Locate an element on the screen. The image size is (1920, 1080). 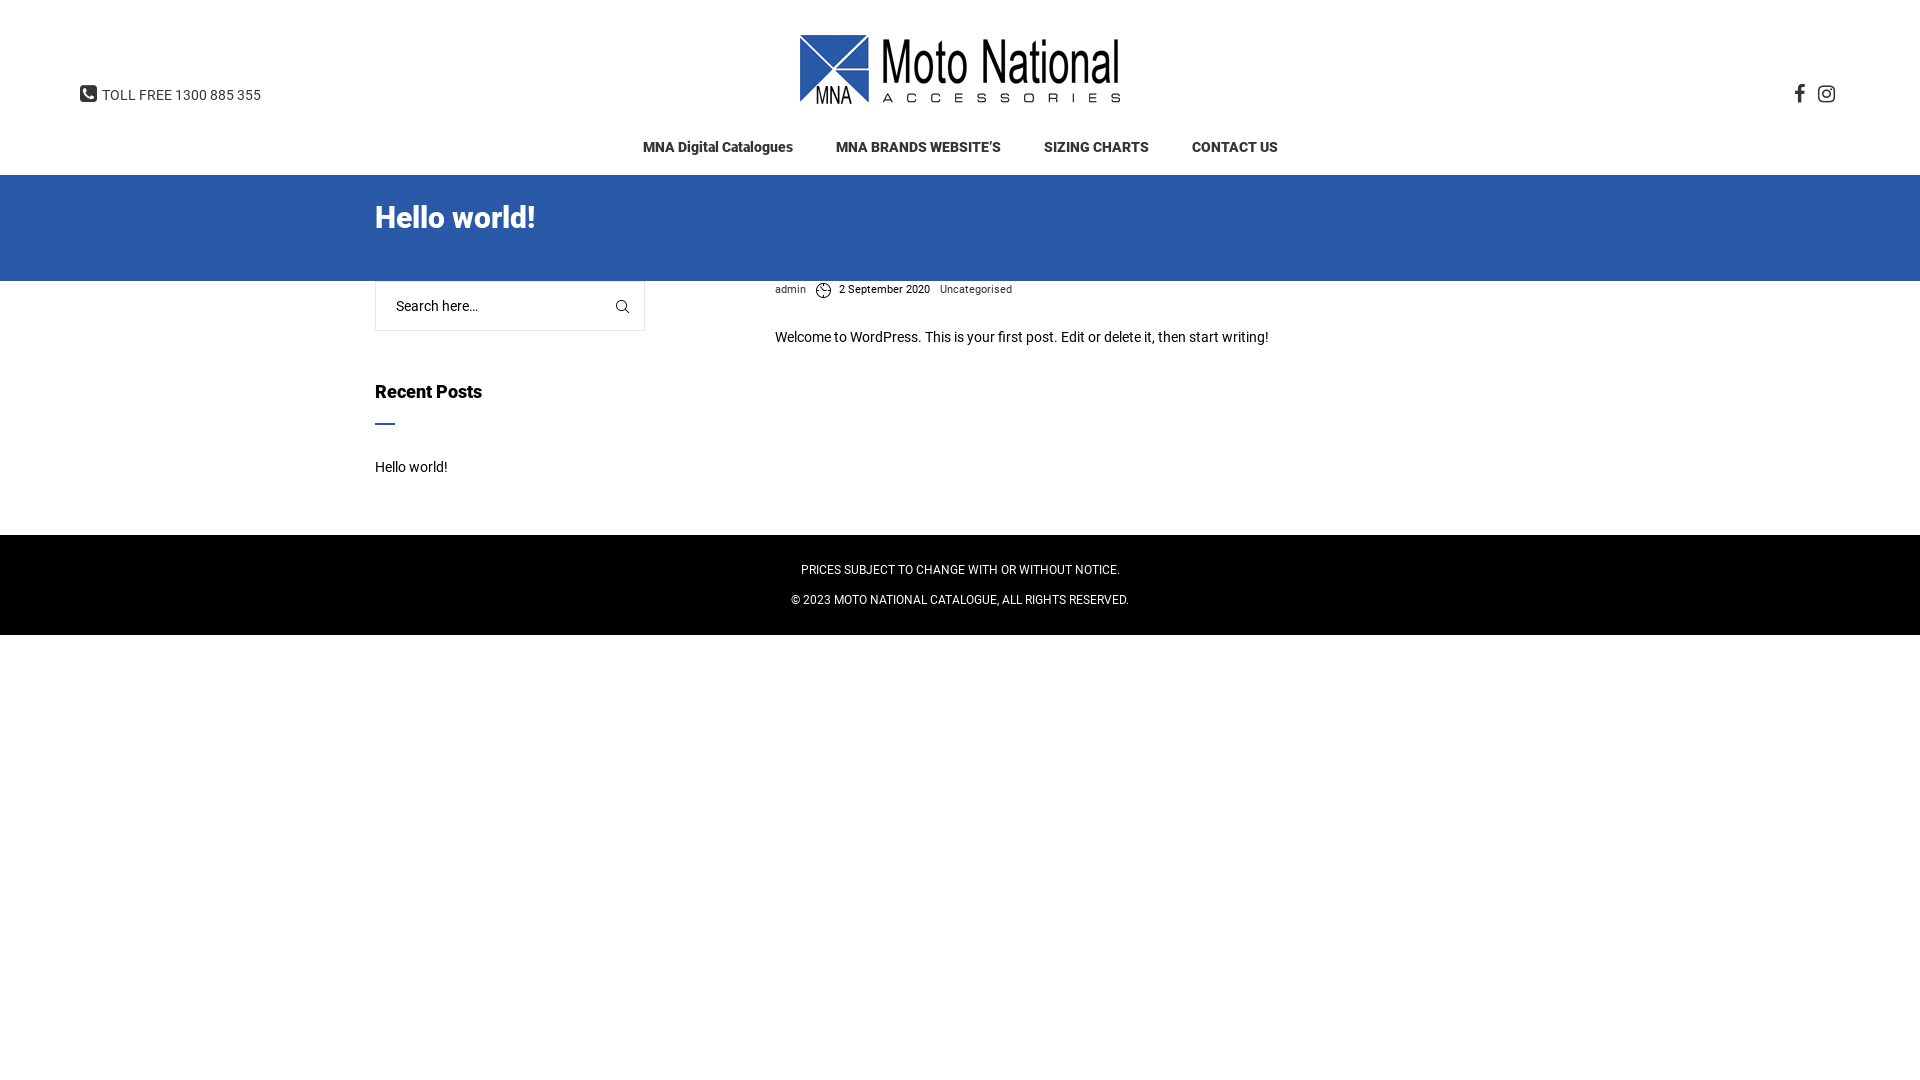
Hello world! is located at coordinates (412, 467).